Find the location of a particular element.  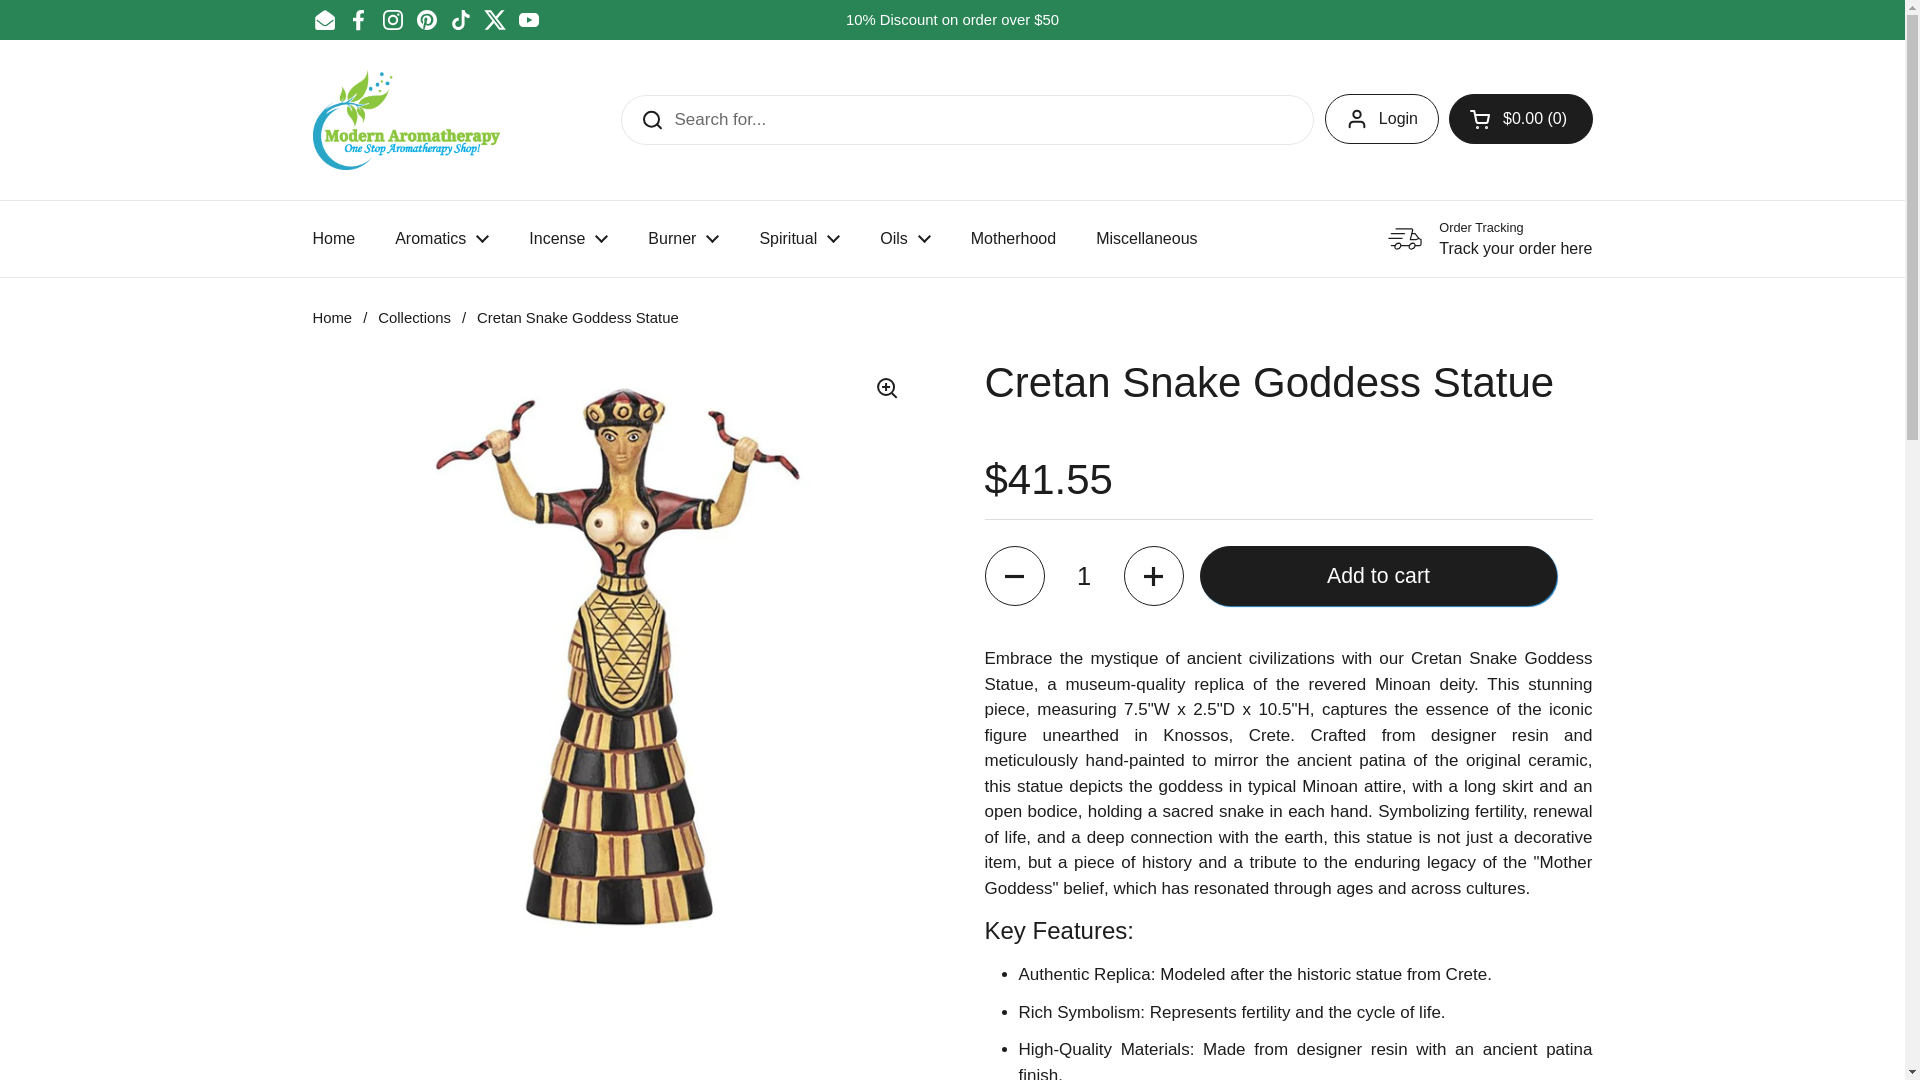

YouTube is located at coordinates (528, 20).